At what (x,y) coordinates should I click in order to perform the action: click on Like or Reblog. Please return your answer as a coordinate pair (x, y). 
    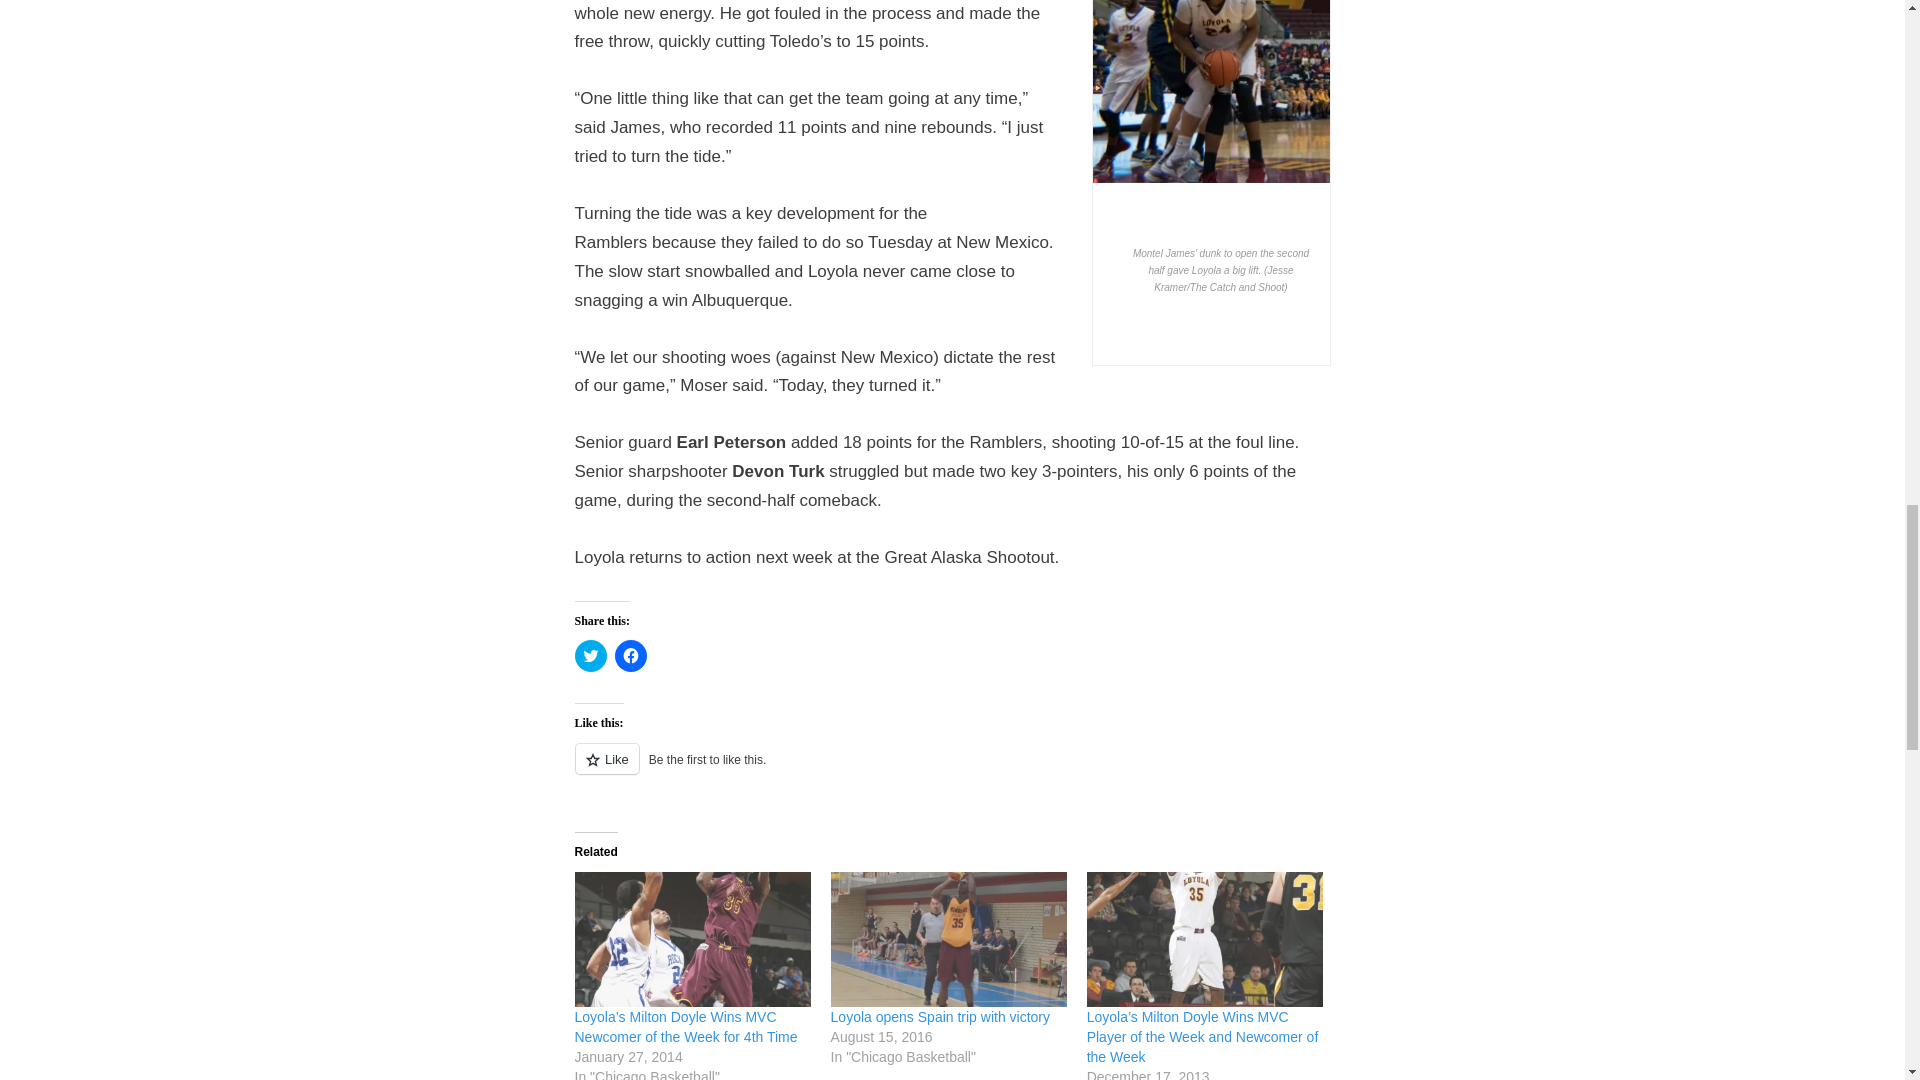
    Looking at the image, I should click on (952, 770).